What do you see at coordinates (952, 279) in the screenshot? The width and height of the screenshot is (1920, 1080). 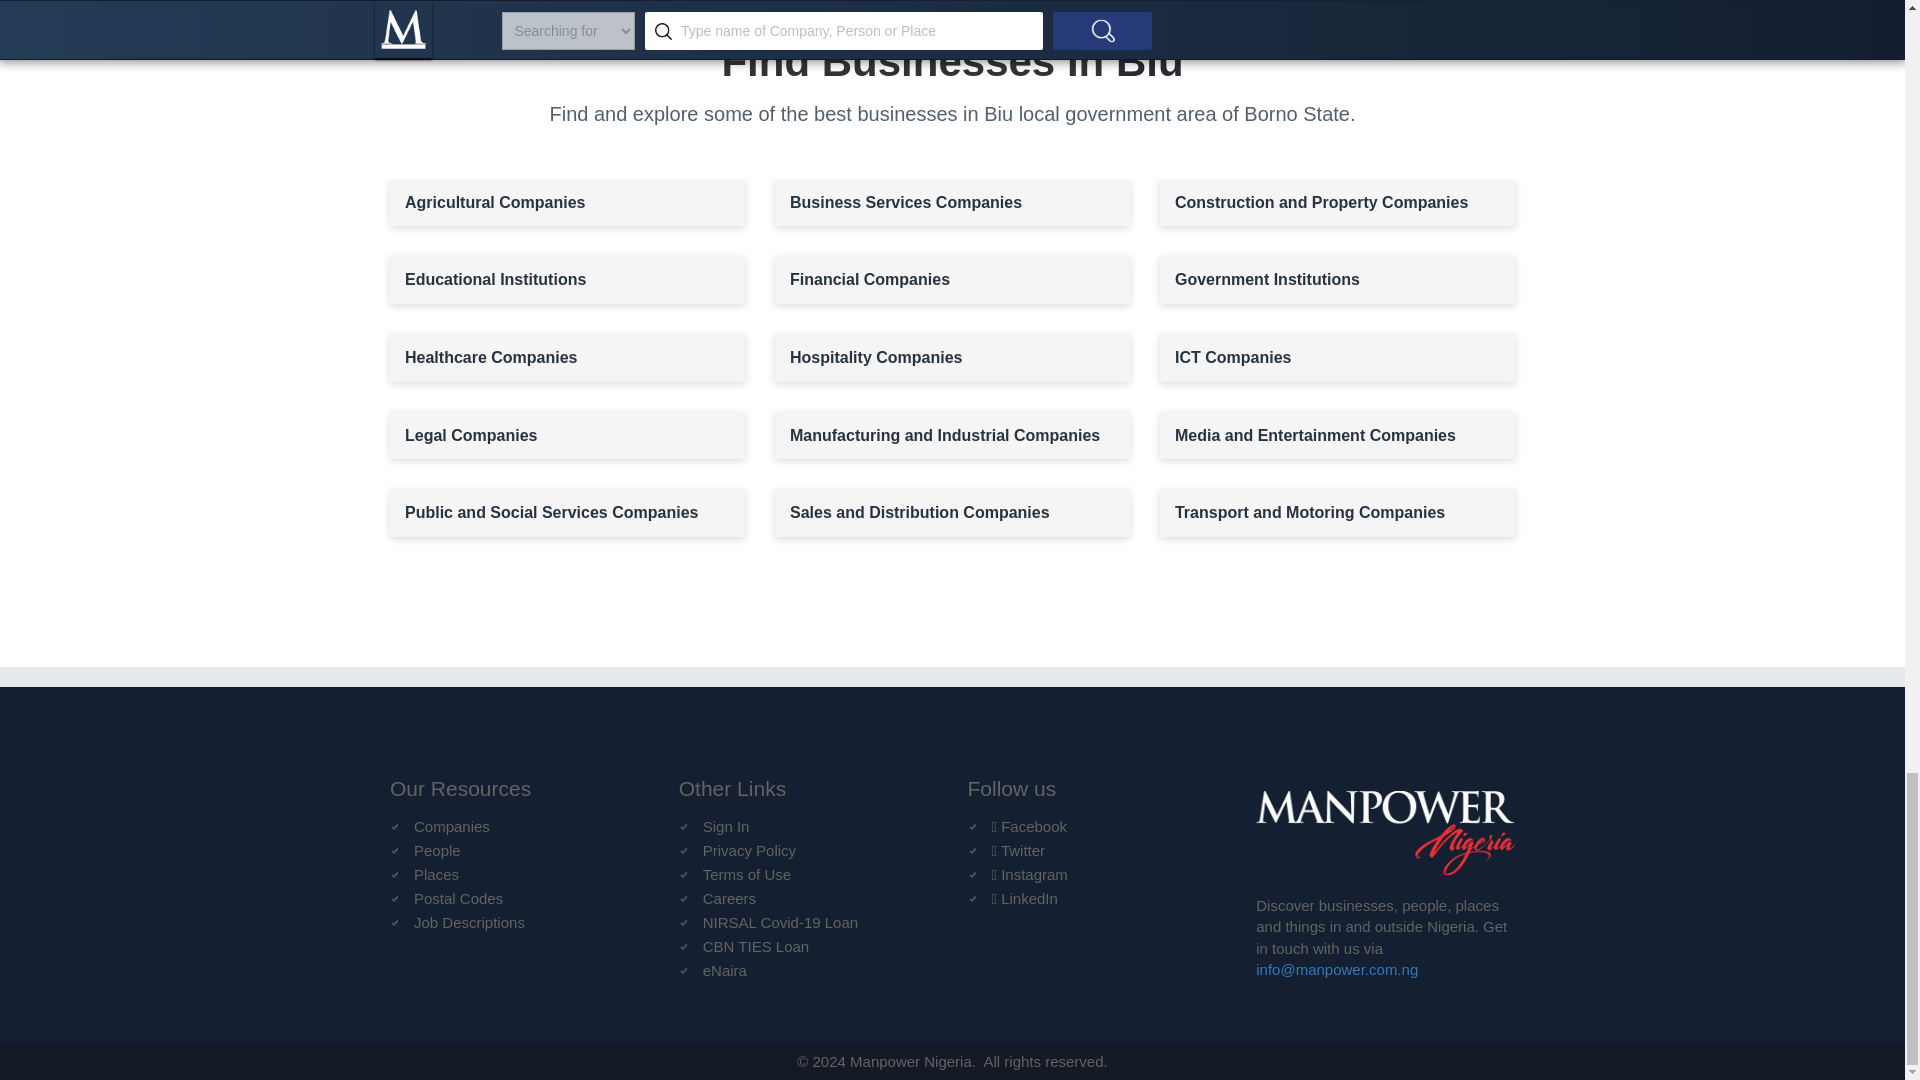 I see `Financial Companies in Biu, Borno State` at bounding box center [952, 279].